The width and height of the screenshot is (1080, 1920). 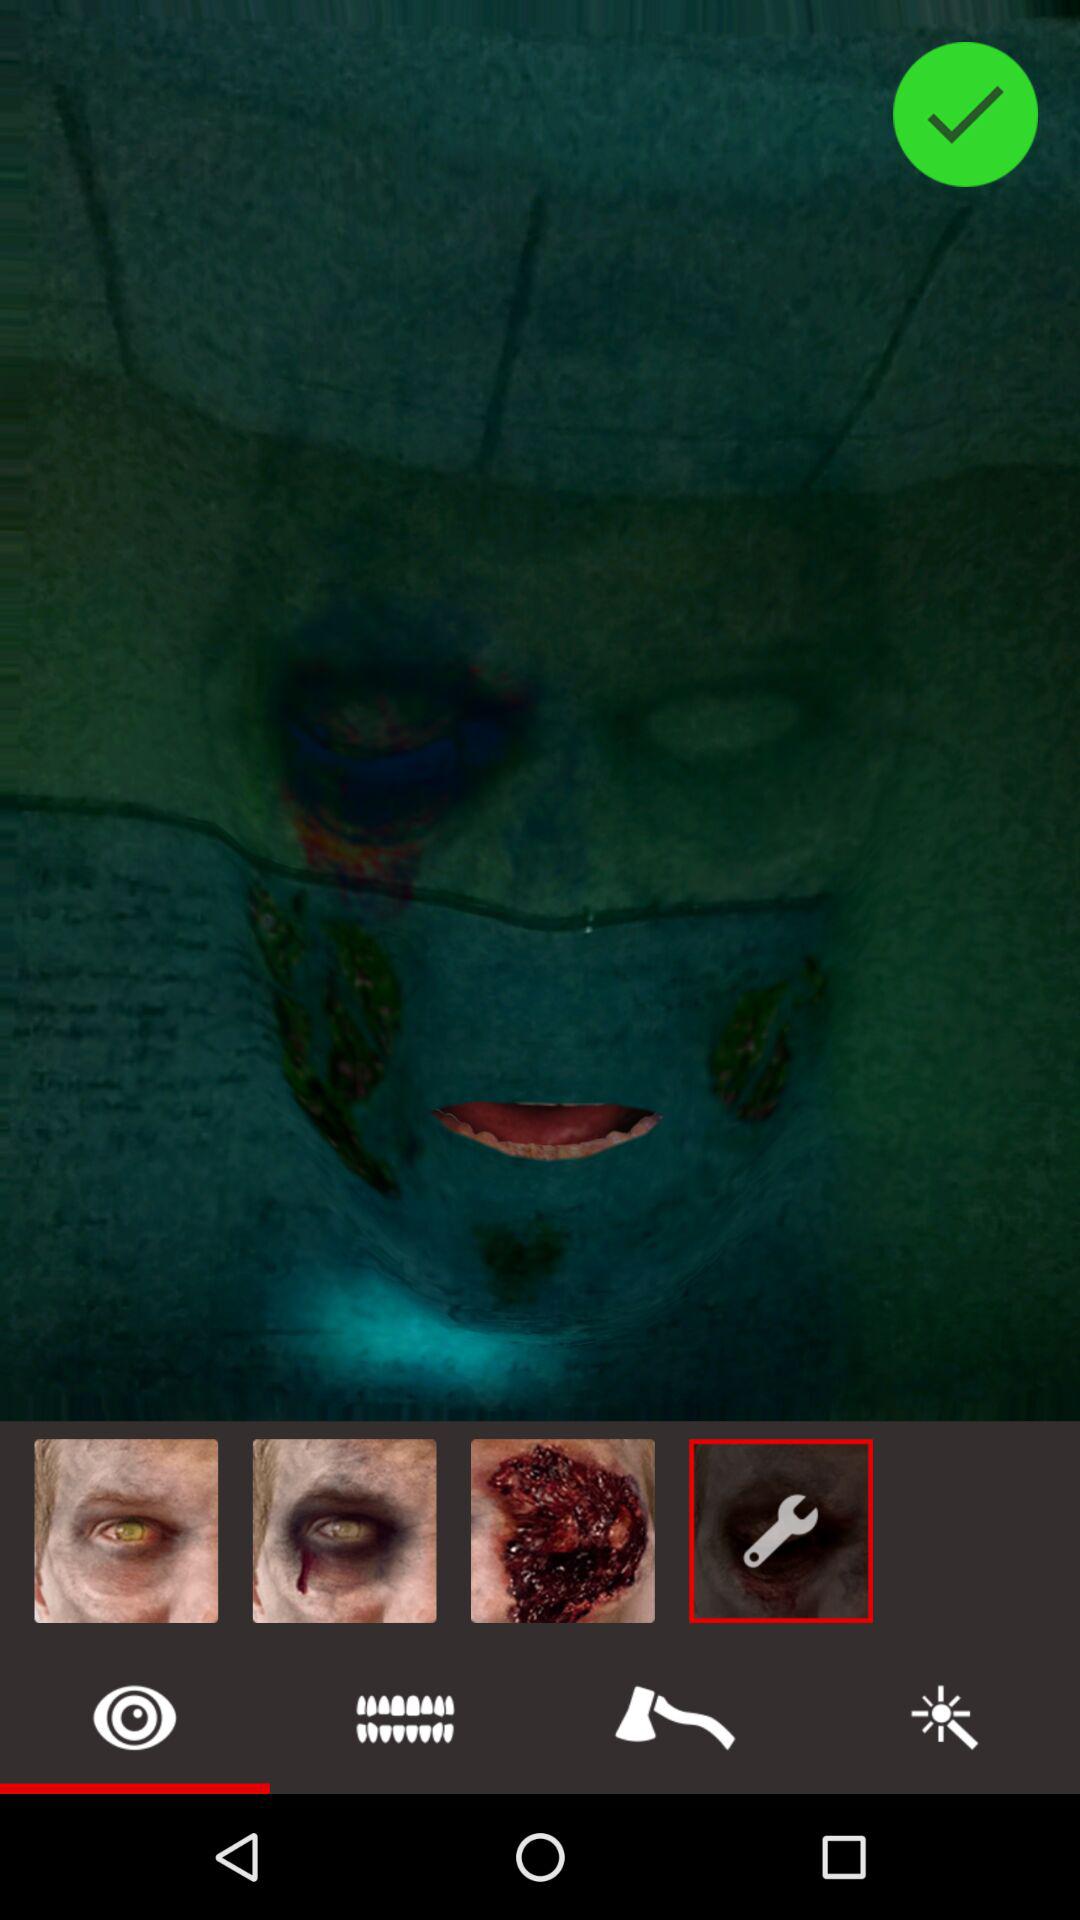 I want to click on approve image, so click(x=966, y=114).